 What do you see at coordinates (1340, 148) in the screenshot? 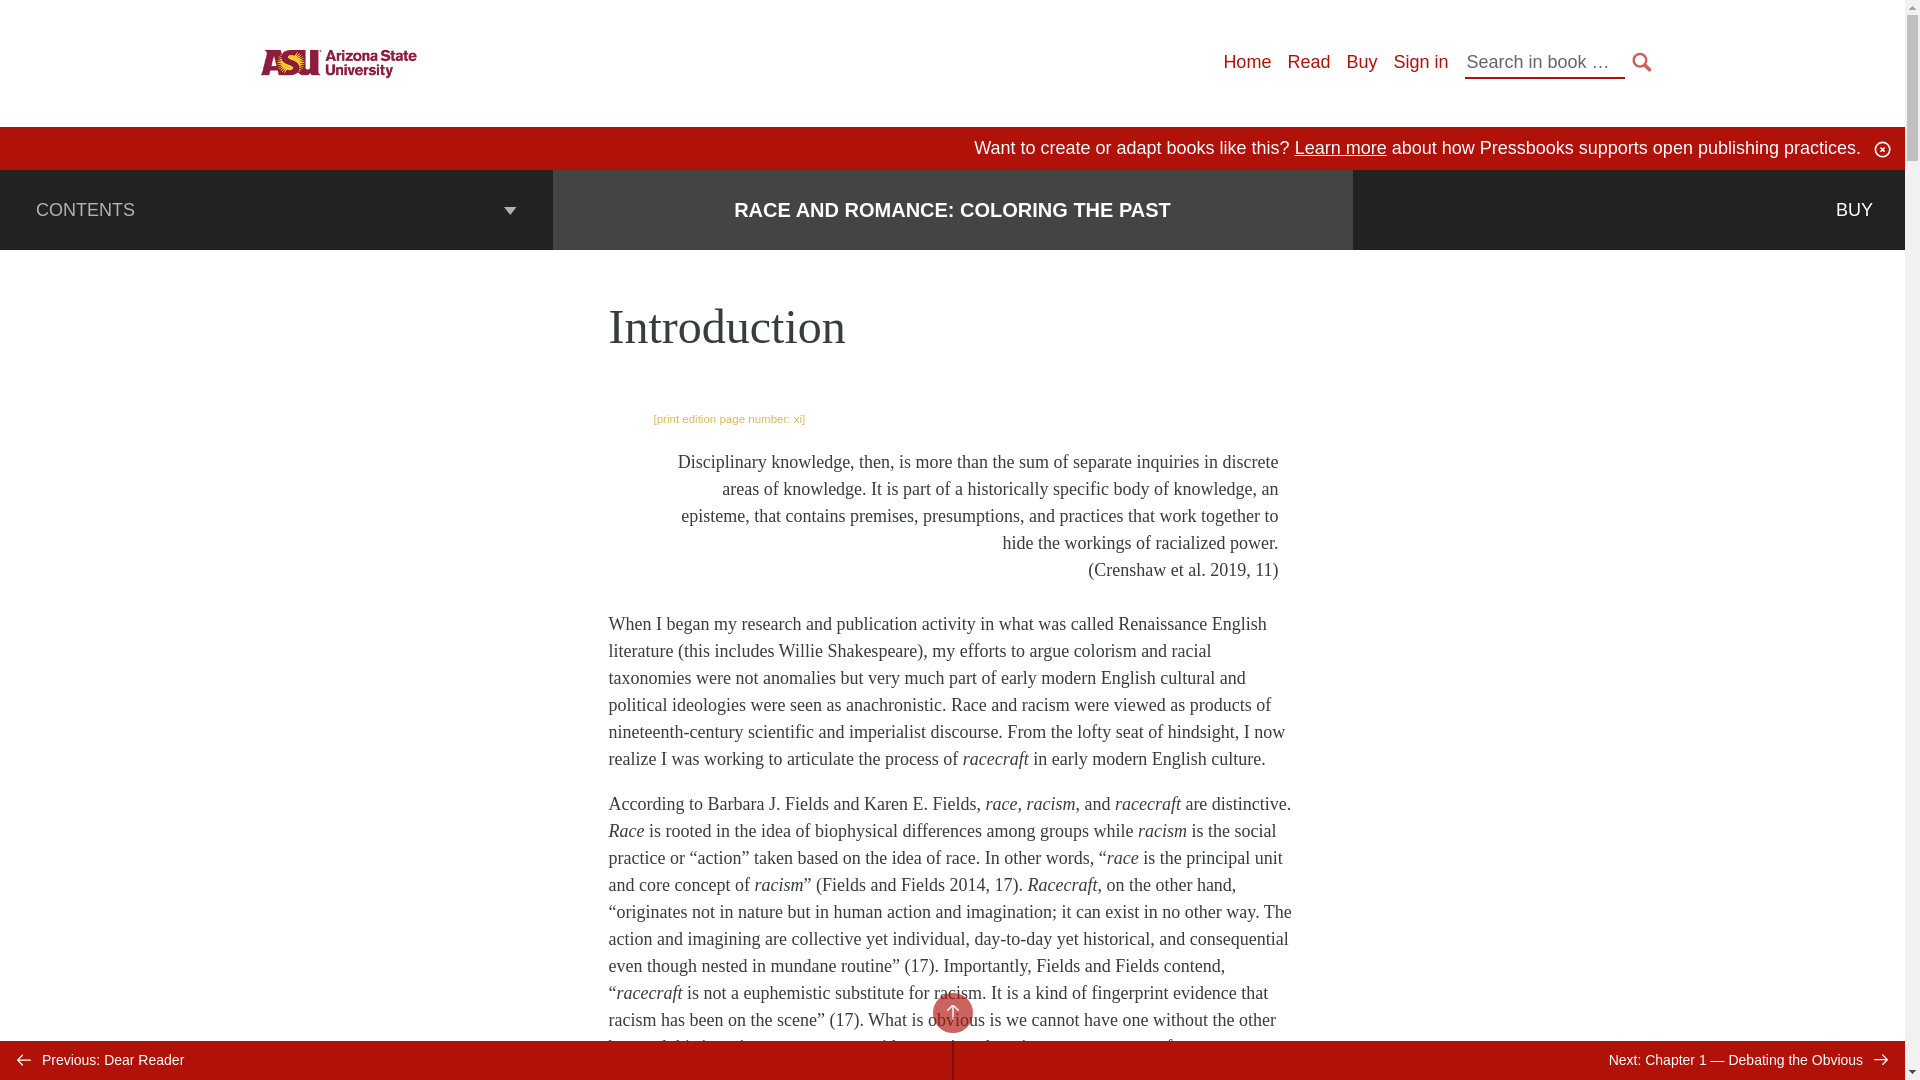
I see `Learn more` at bounding box center [1340, 148].